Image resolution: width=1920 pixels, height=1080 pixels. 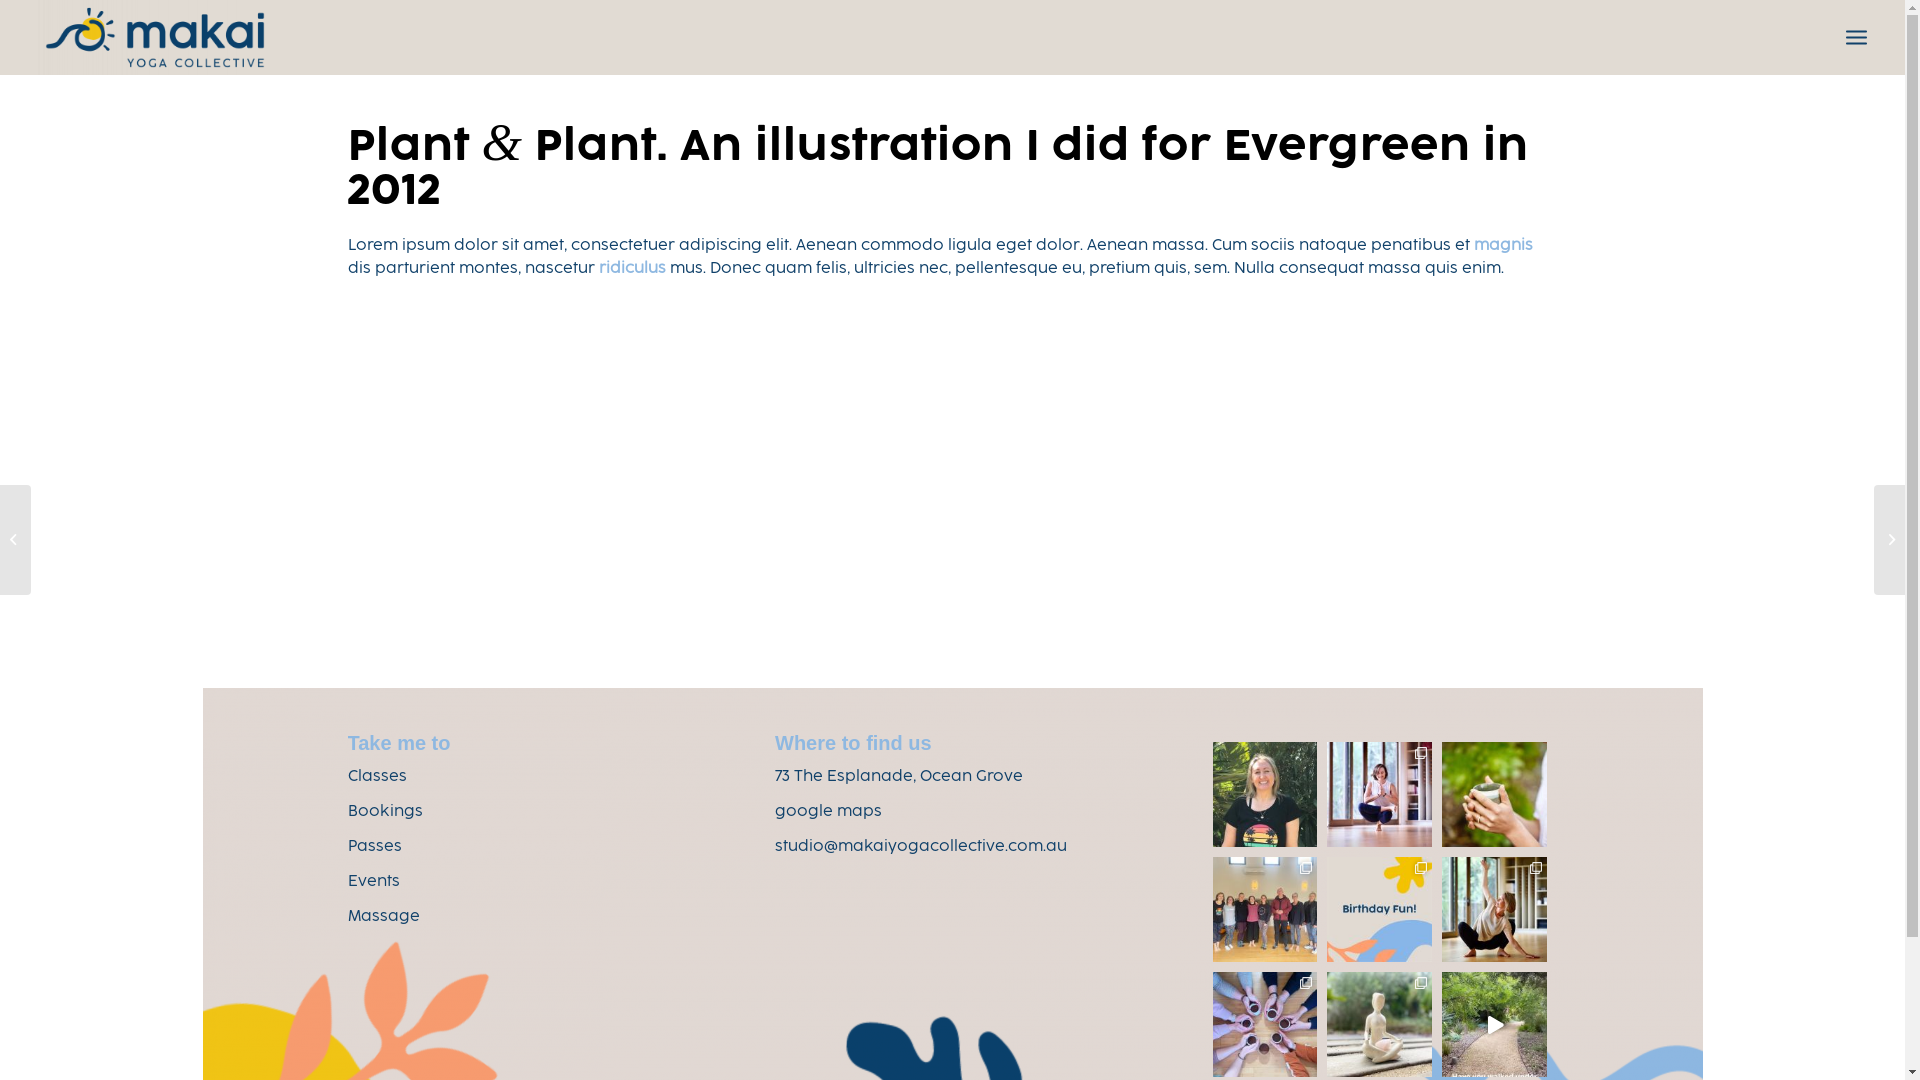 What do you see at coordinates (828, 812) in the screenshot?
I see `google maps` at bounding box center [828, 812].